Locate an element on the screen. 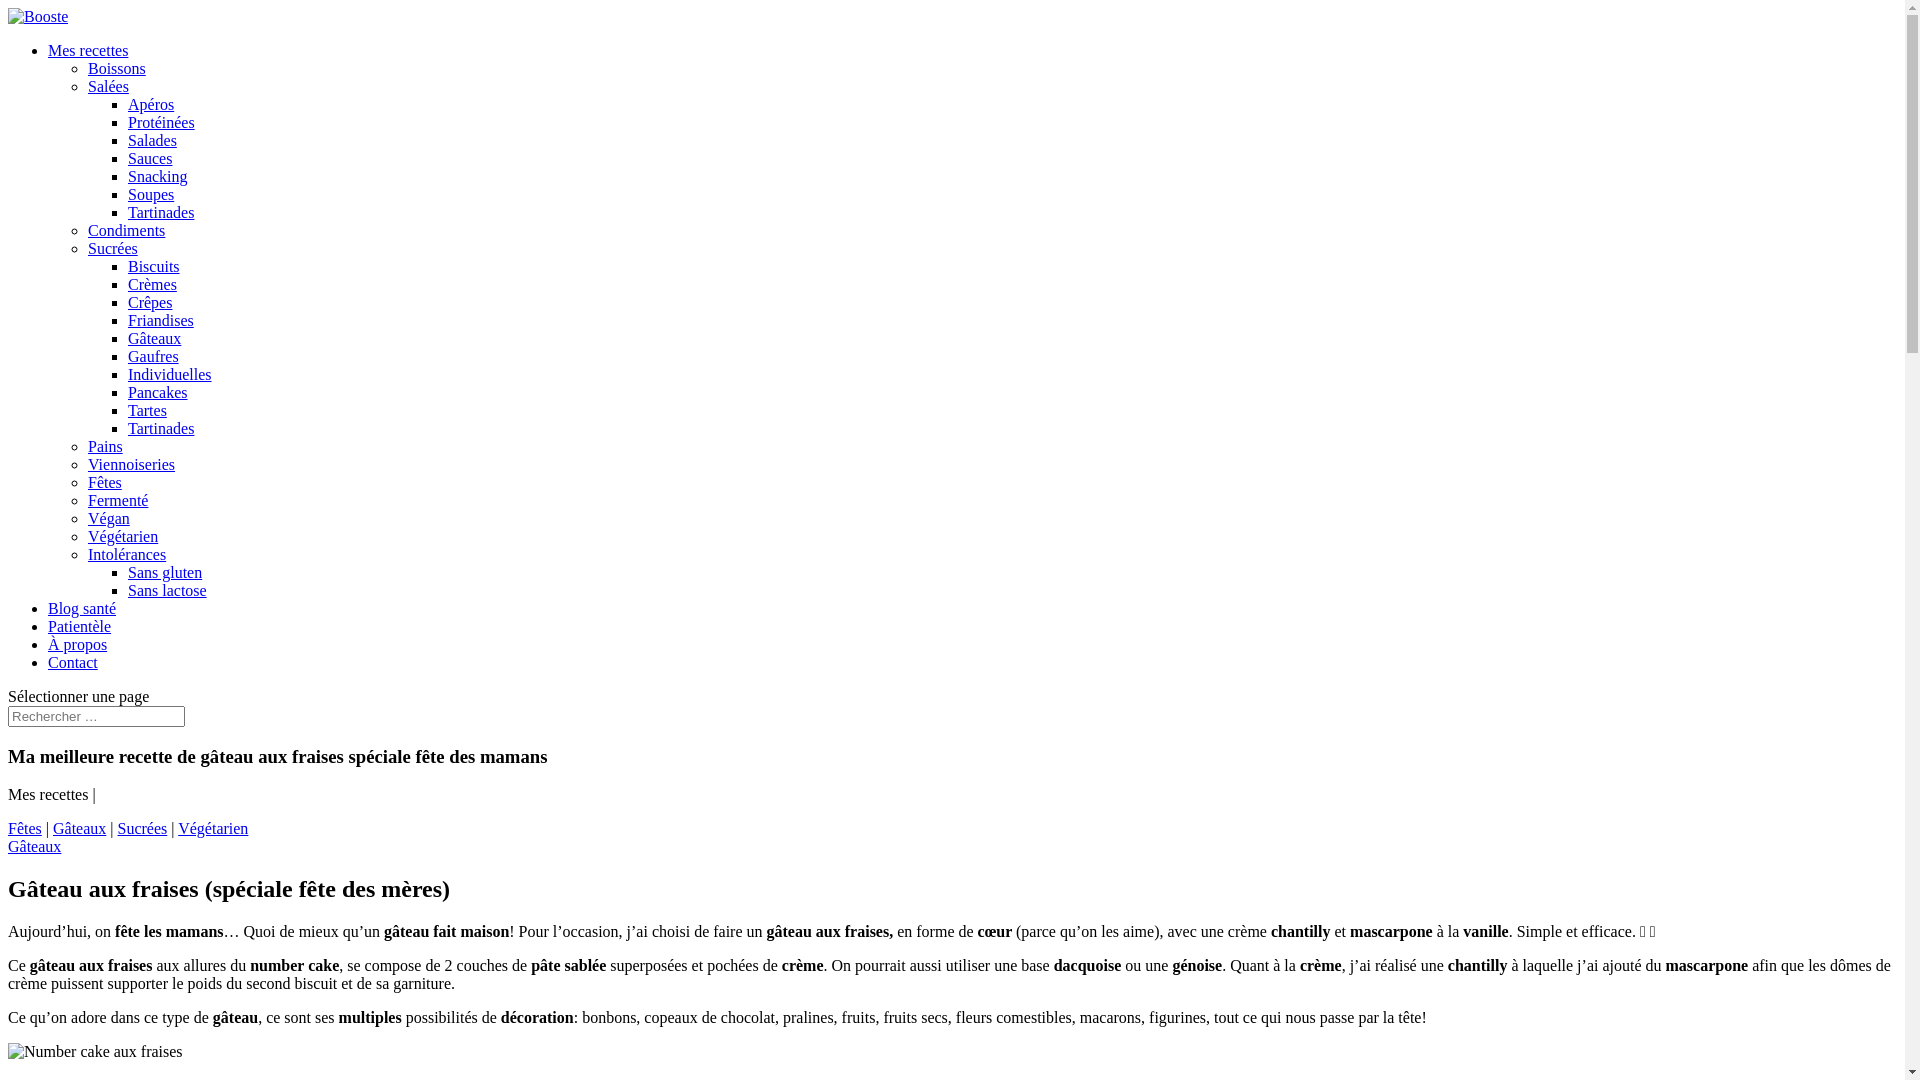 The width and height of the screenshot is (1920, 1080). Friandises is located at coordinates (161, 320).